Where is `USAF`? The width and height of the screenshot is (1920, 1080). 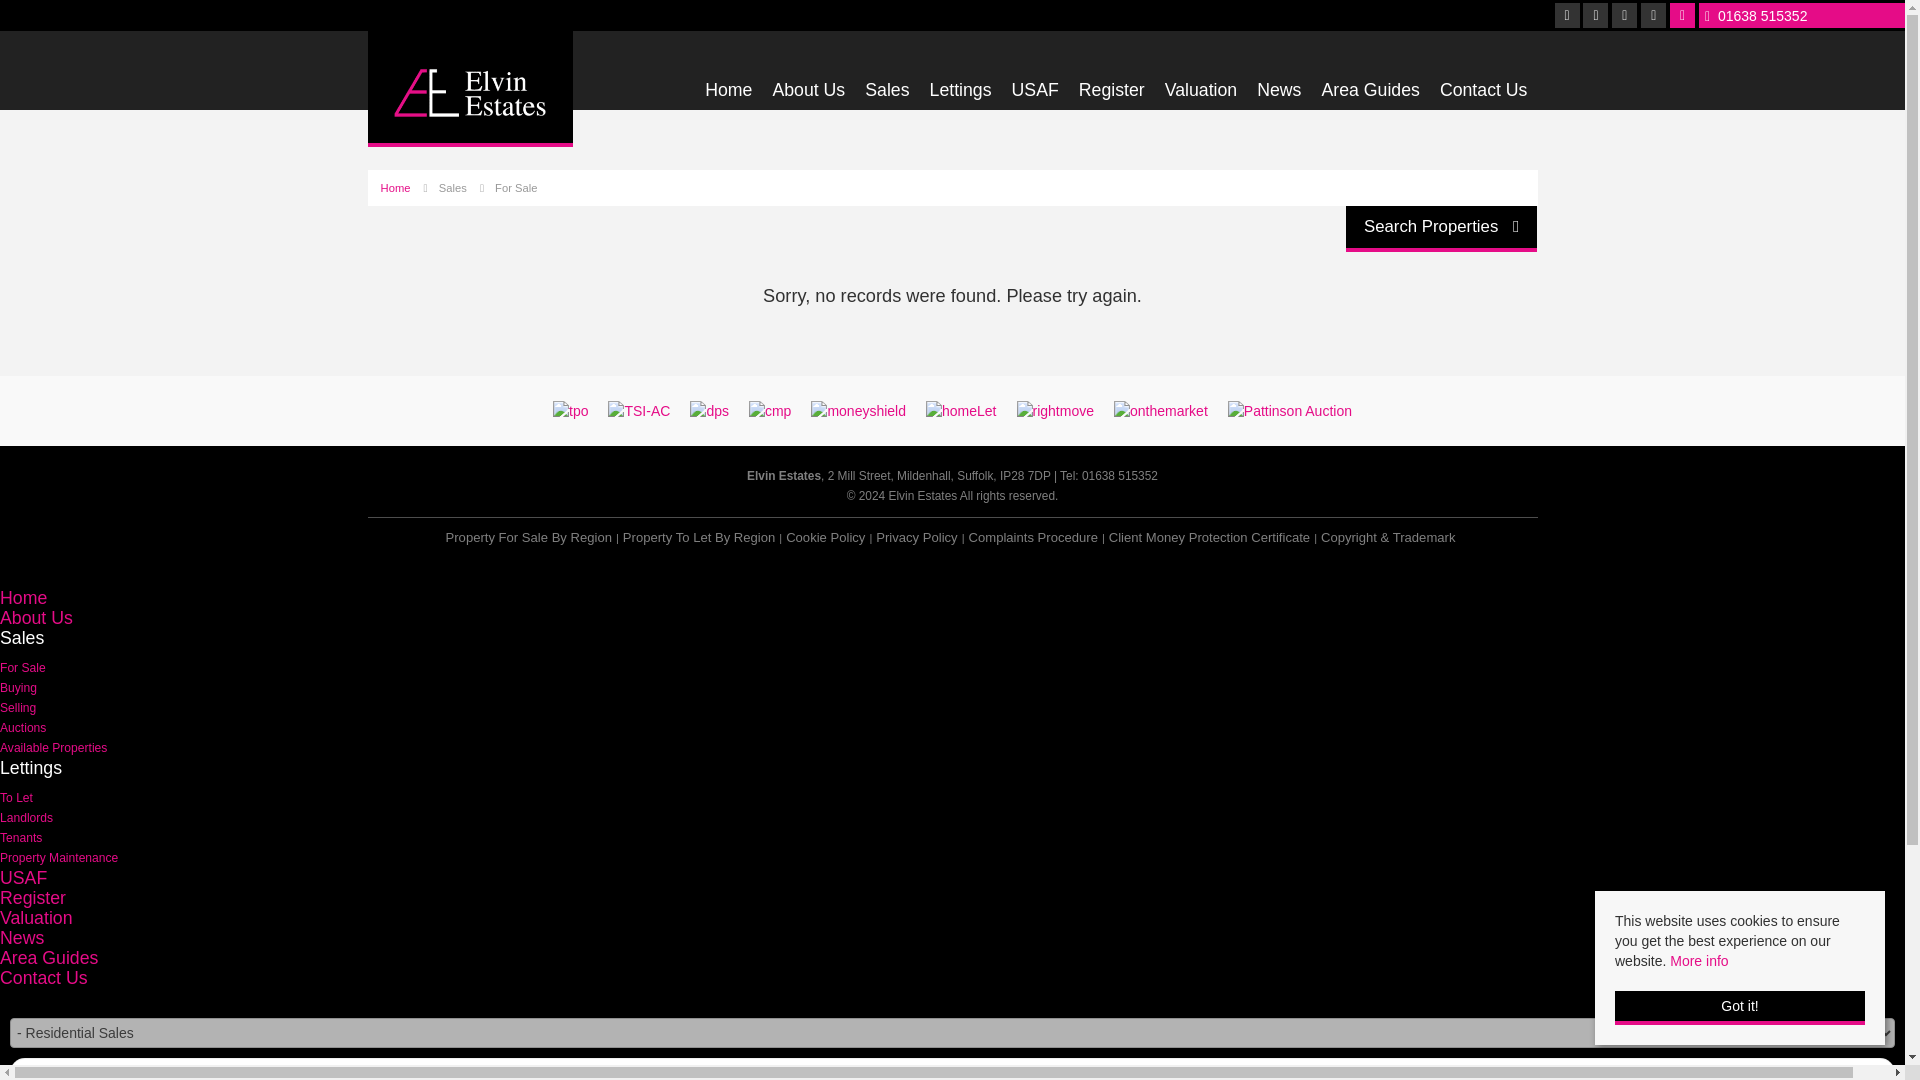 USAF is located at coordinates (1035, 94).